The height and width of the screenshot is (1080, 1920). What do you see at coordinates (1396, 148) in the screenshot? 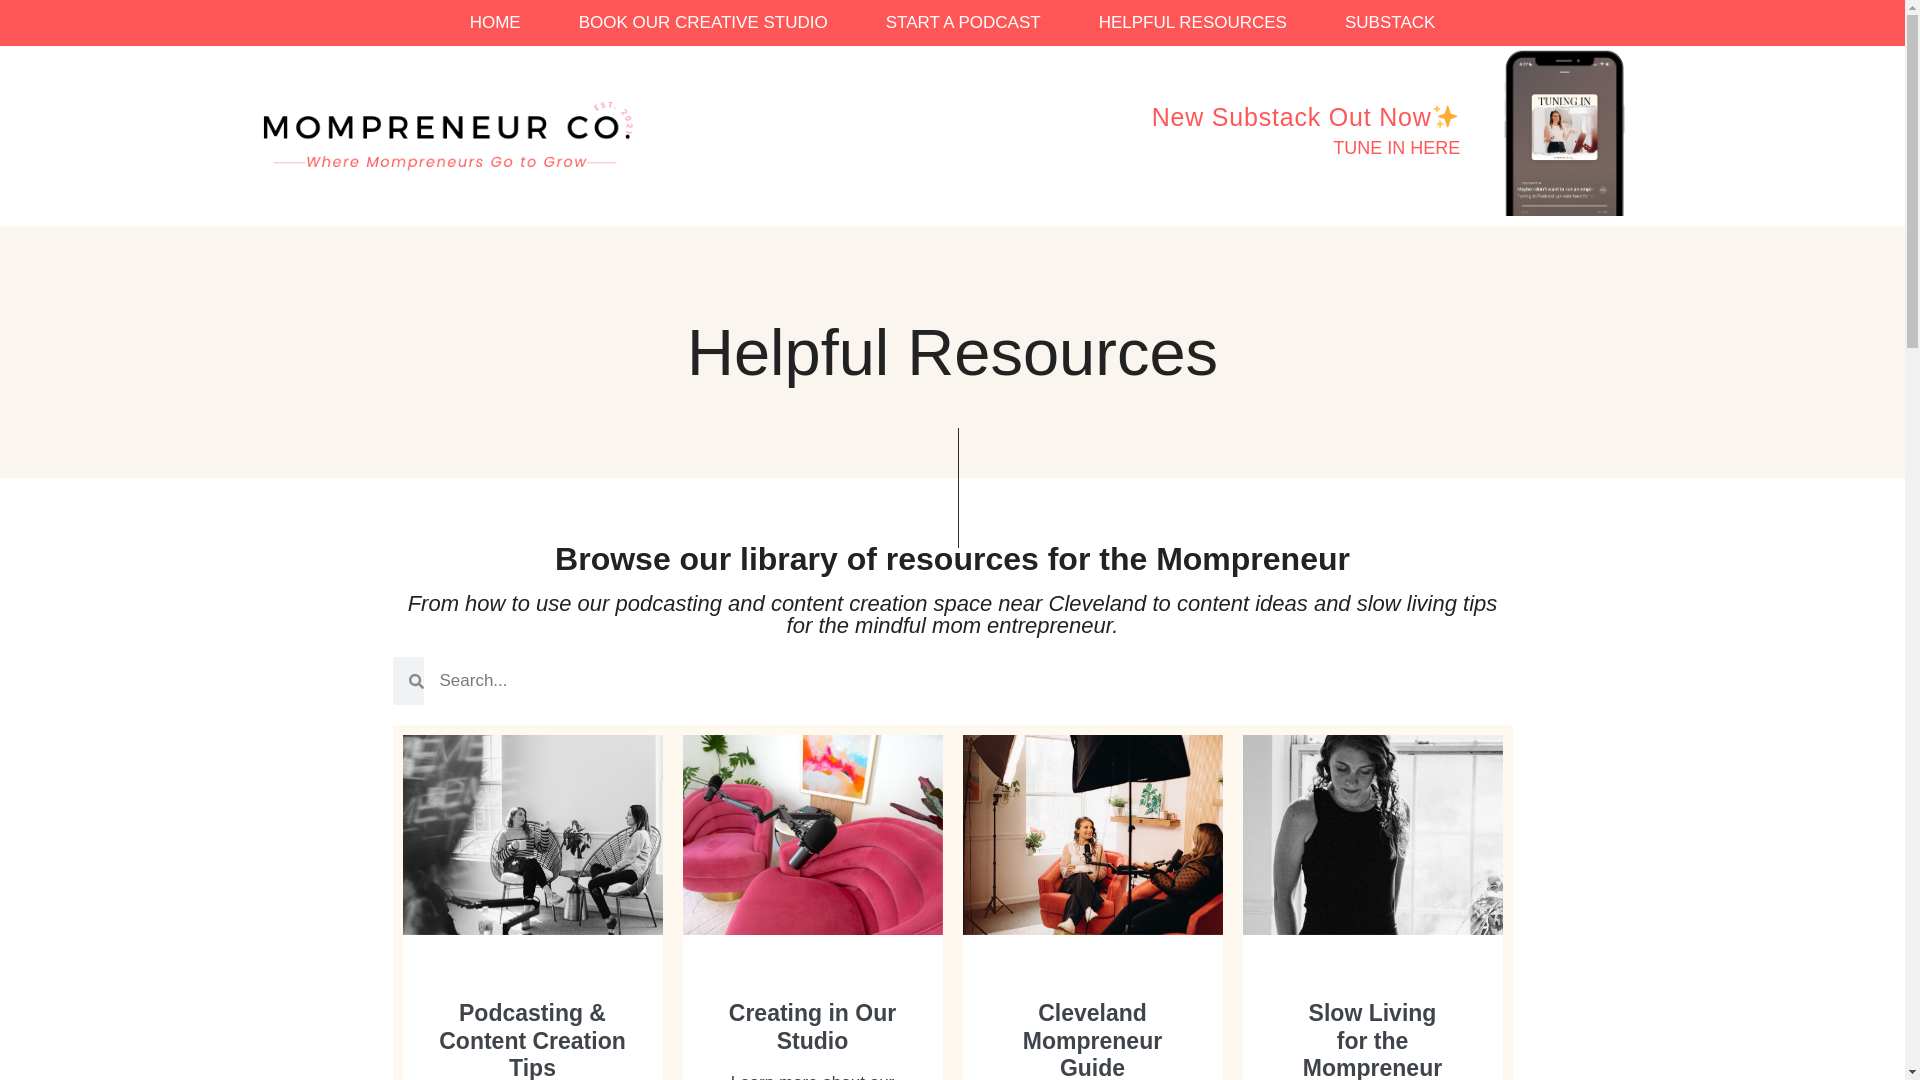
I see `TUNE IN HERE` at bounding box center [1396, 148].